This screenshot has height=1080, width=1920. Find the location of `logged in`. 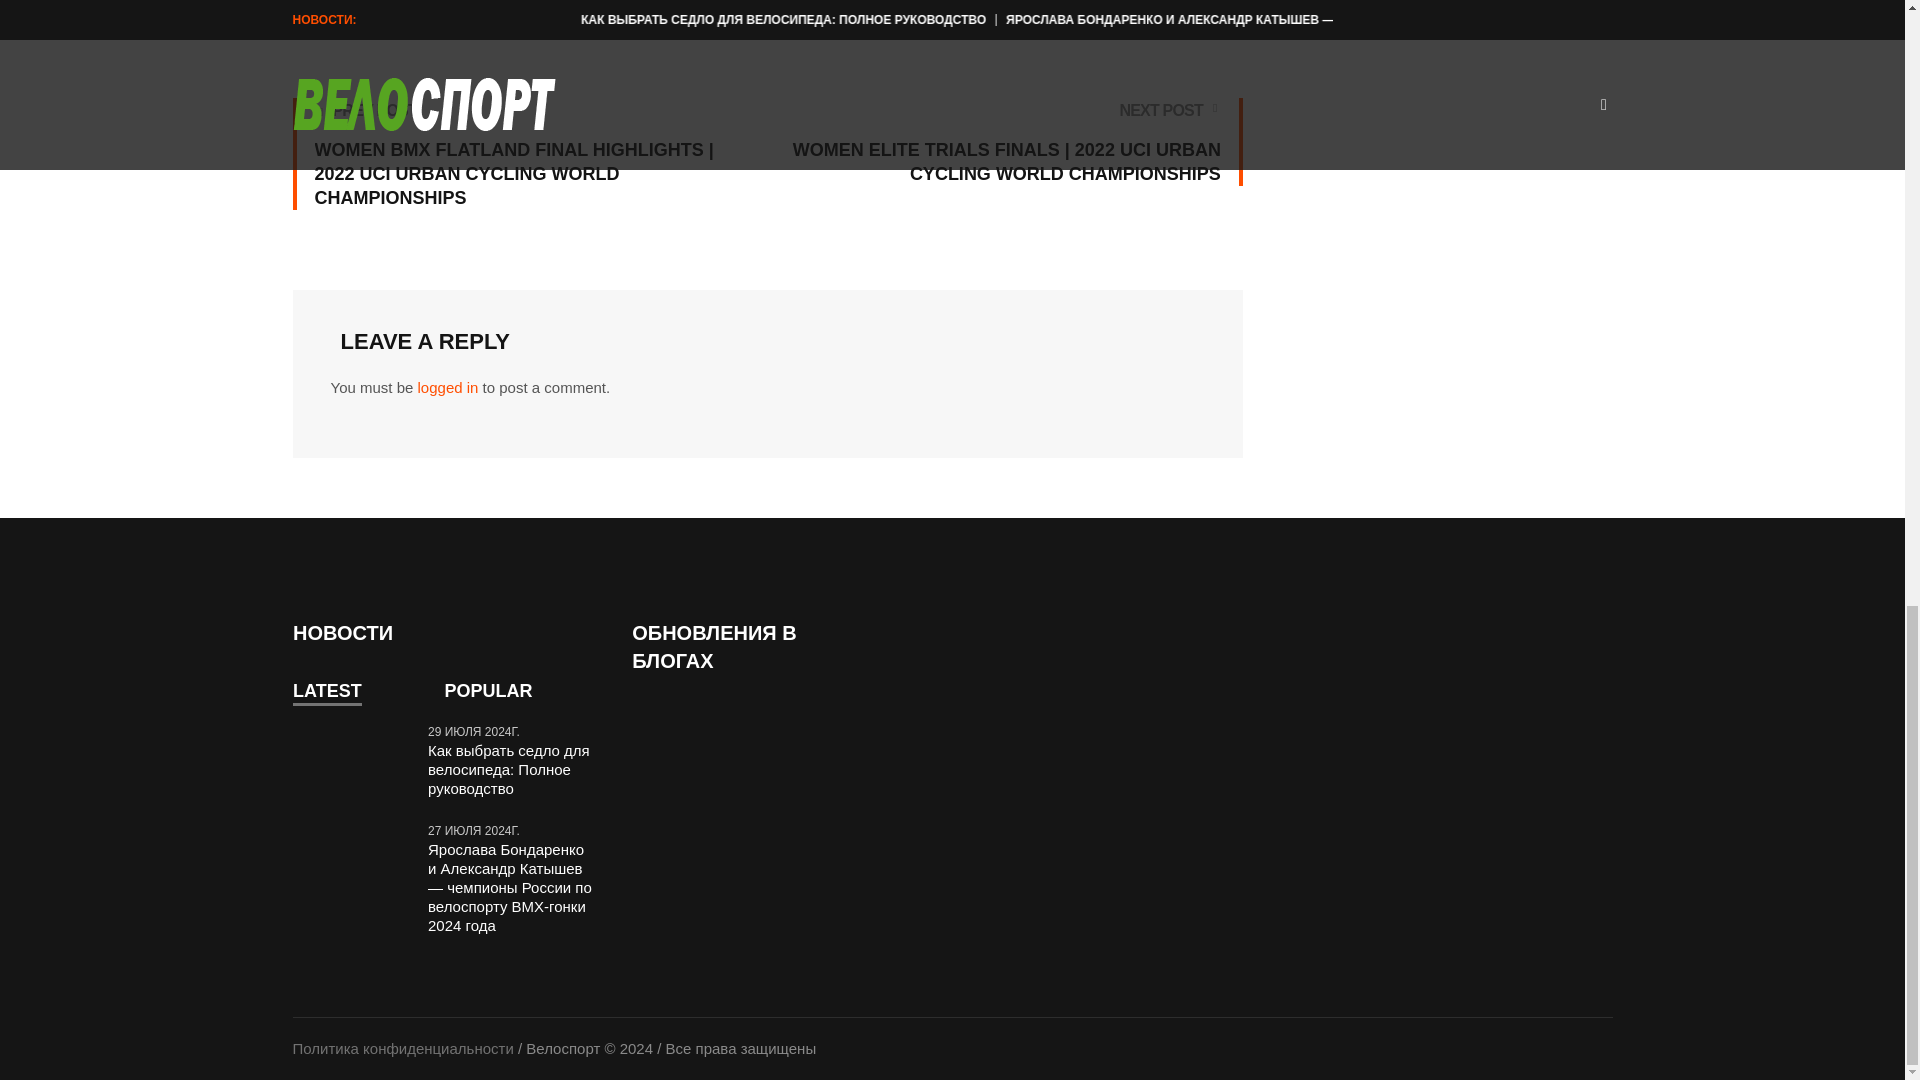

logged in is located at coordinates (448, 388).